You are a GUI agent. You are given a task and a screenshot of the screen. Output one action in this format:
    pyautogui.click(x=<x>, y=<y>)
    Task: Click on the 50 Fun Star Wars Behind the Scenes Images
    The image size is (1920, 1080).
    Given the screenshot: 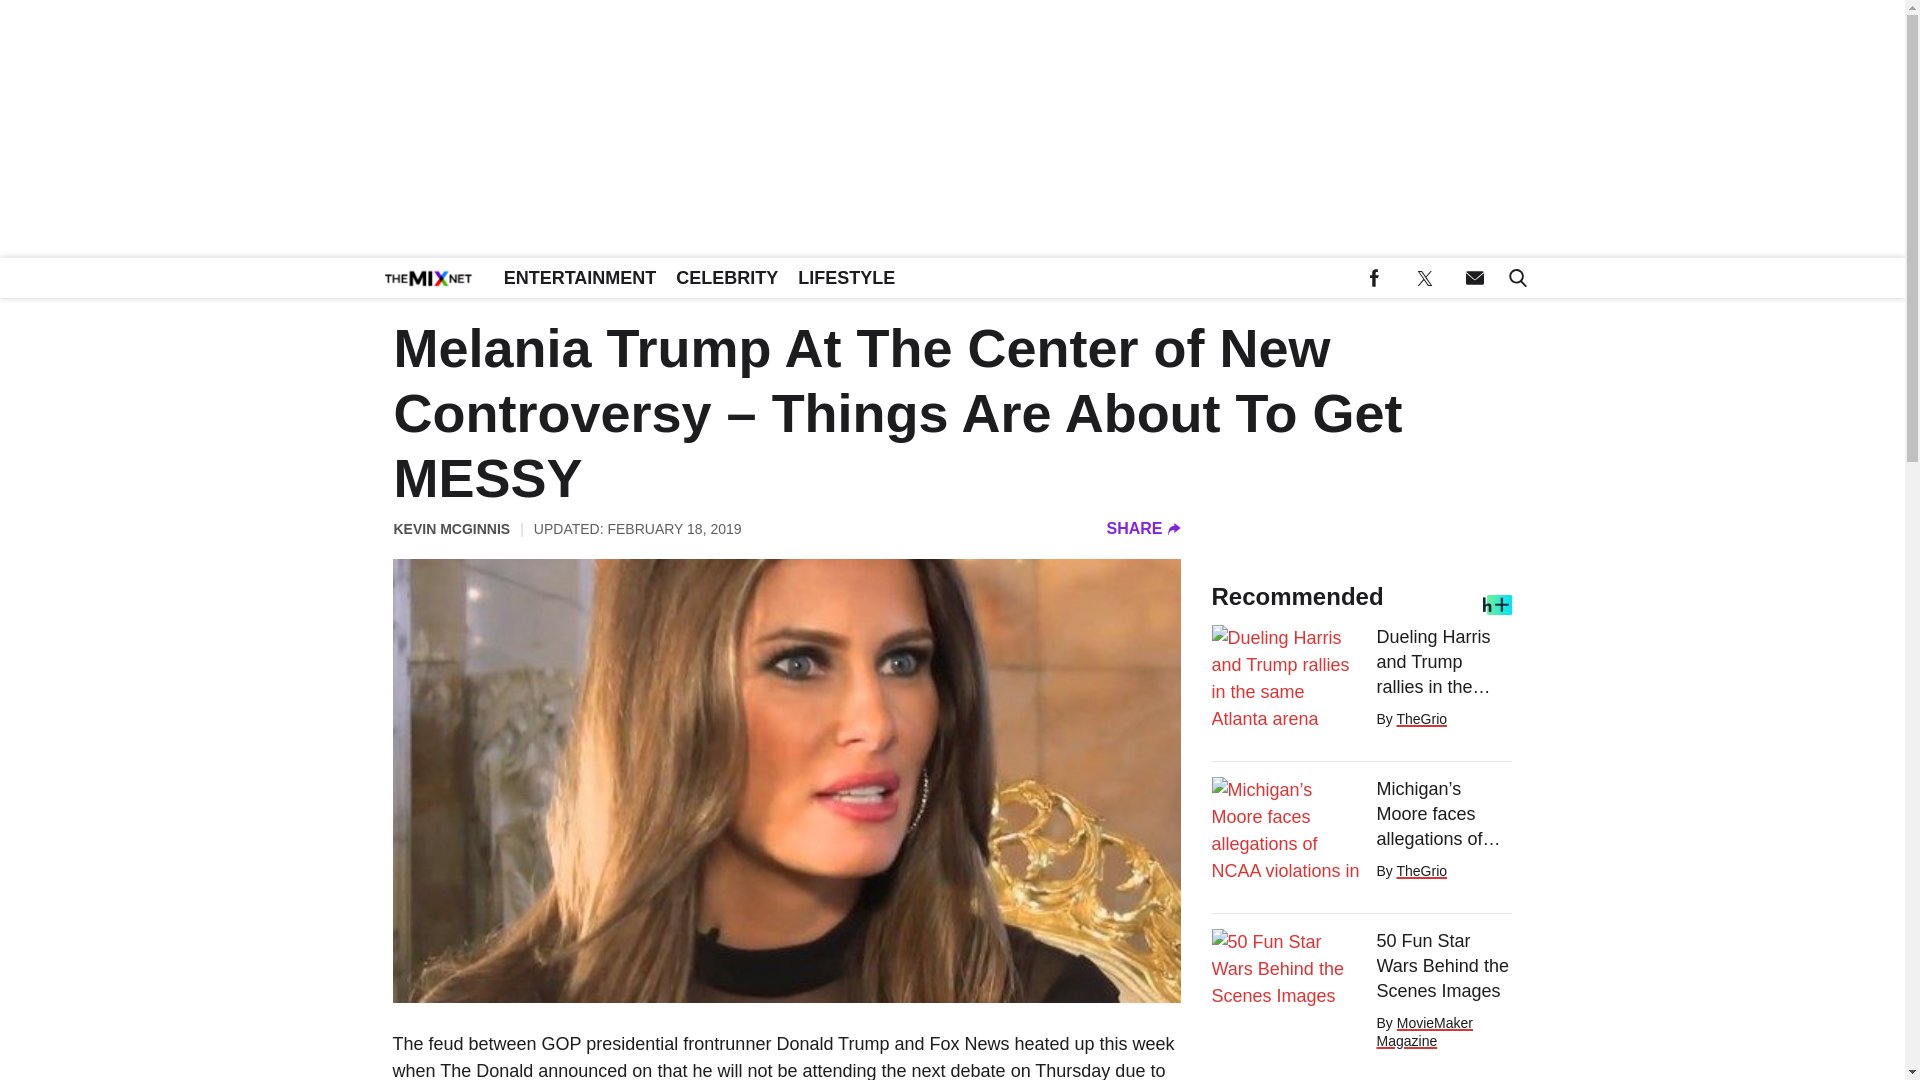 What is the action you would take?
    pyautogui.click(x=1444, y=966)
    